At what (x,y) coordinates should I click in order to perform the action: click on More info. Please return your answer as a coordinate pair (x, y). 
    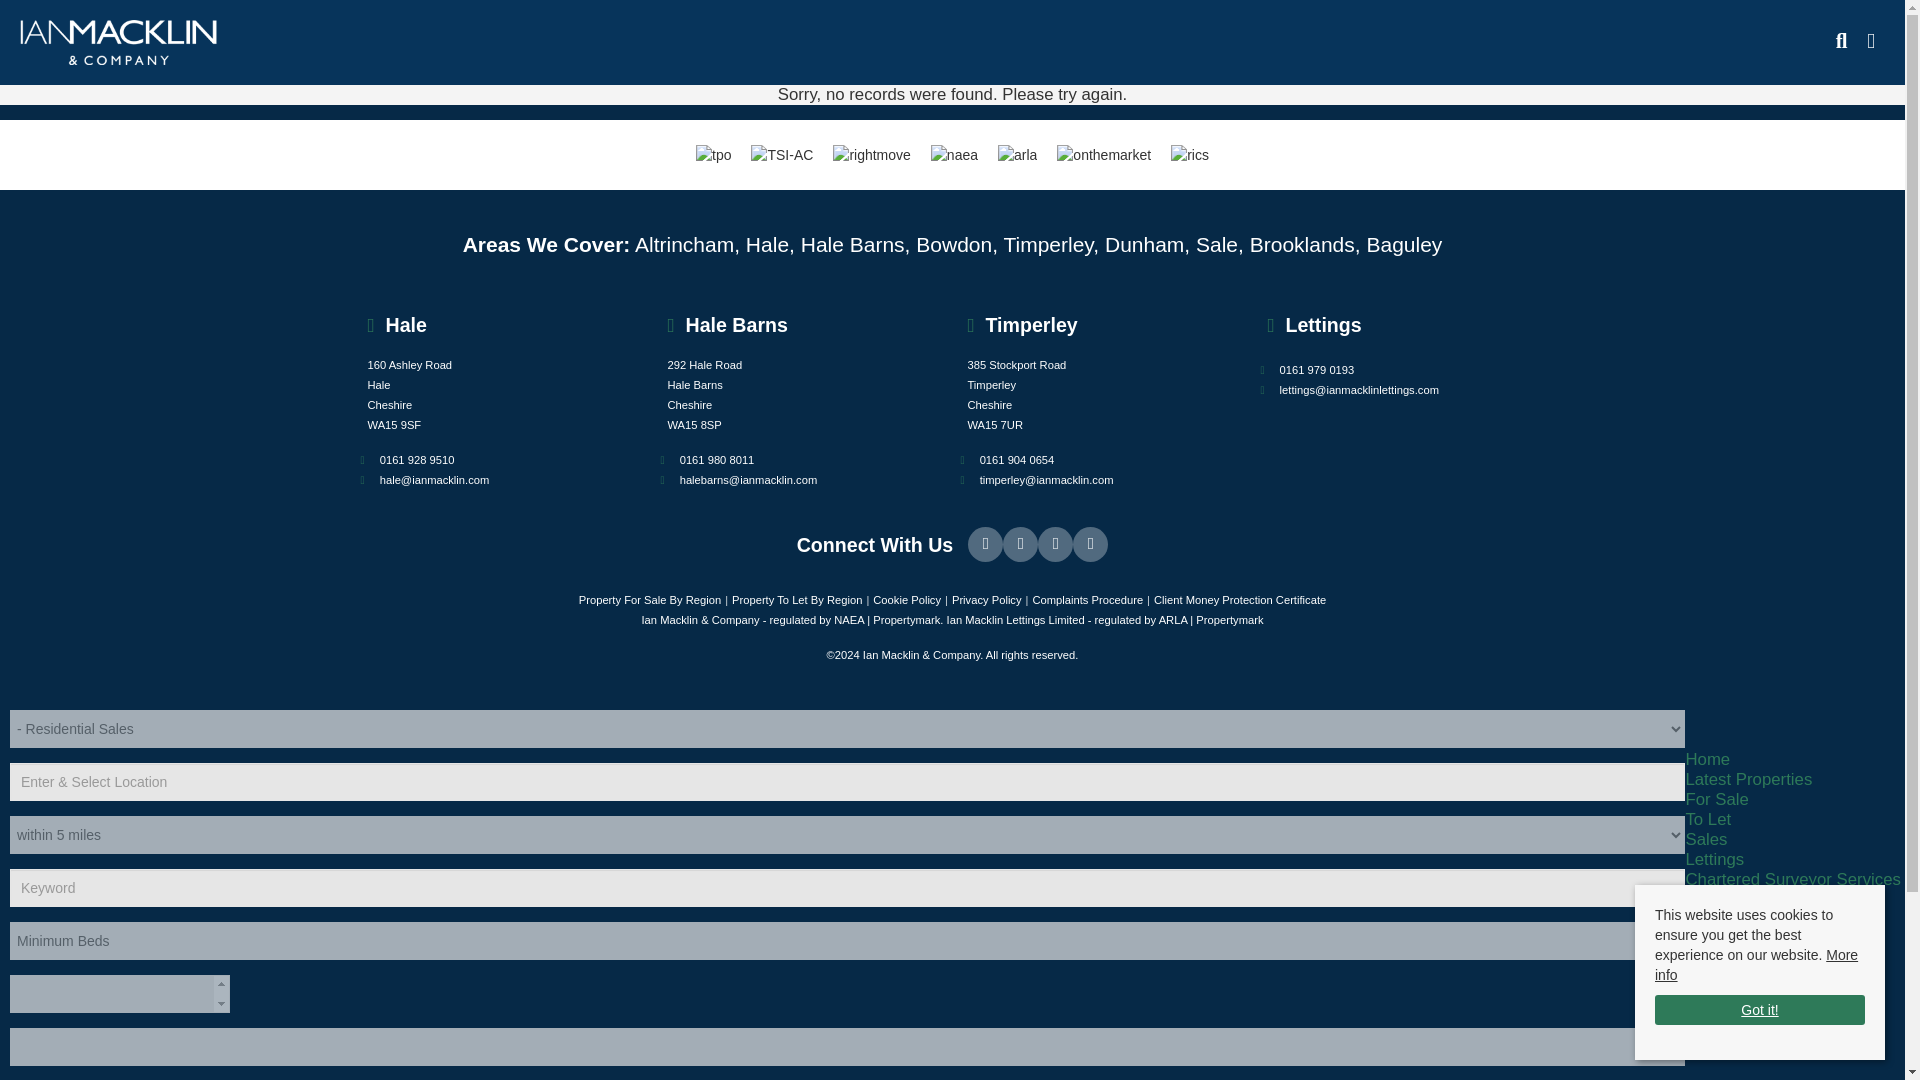
    Looking at the image, I should click on (1756, 958).